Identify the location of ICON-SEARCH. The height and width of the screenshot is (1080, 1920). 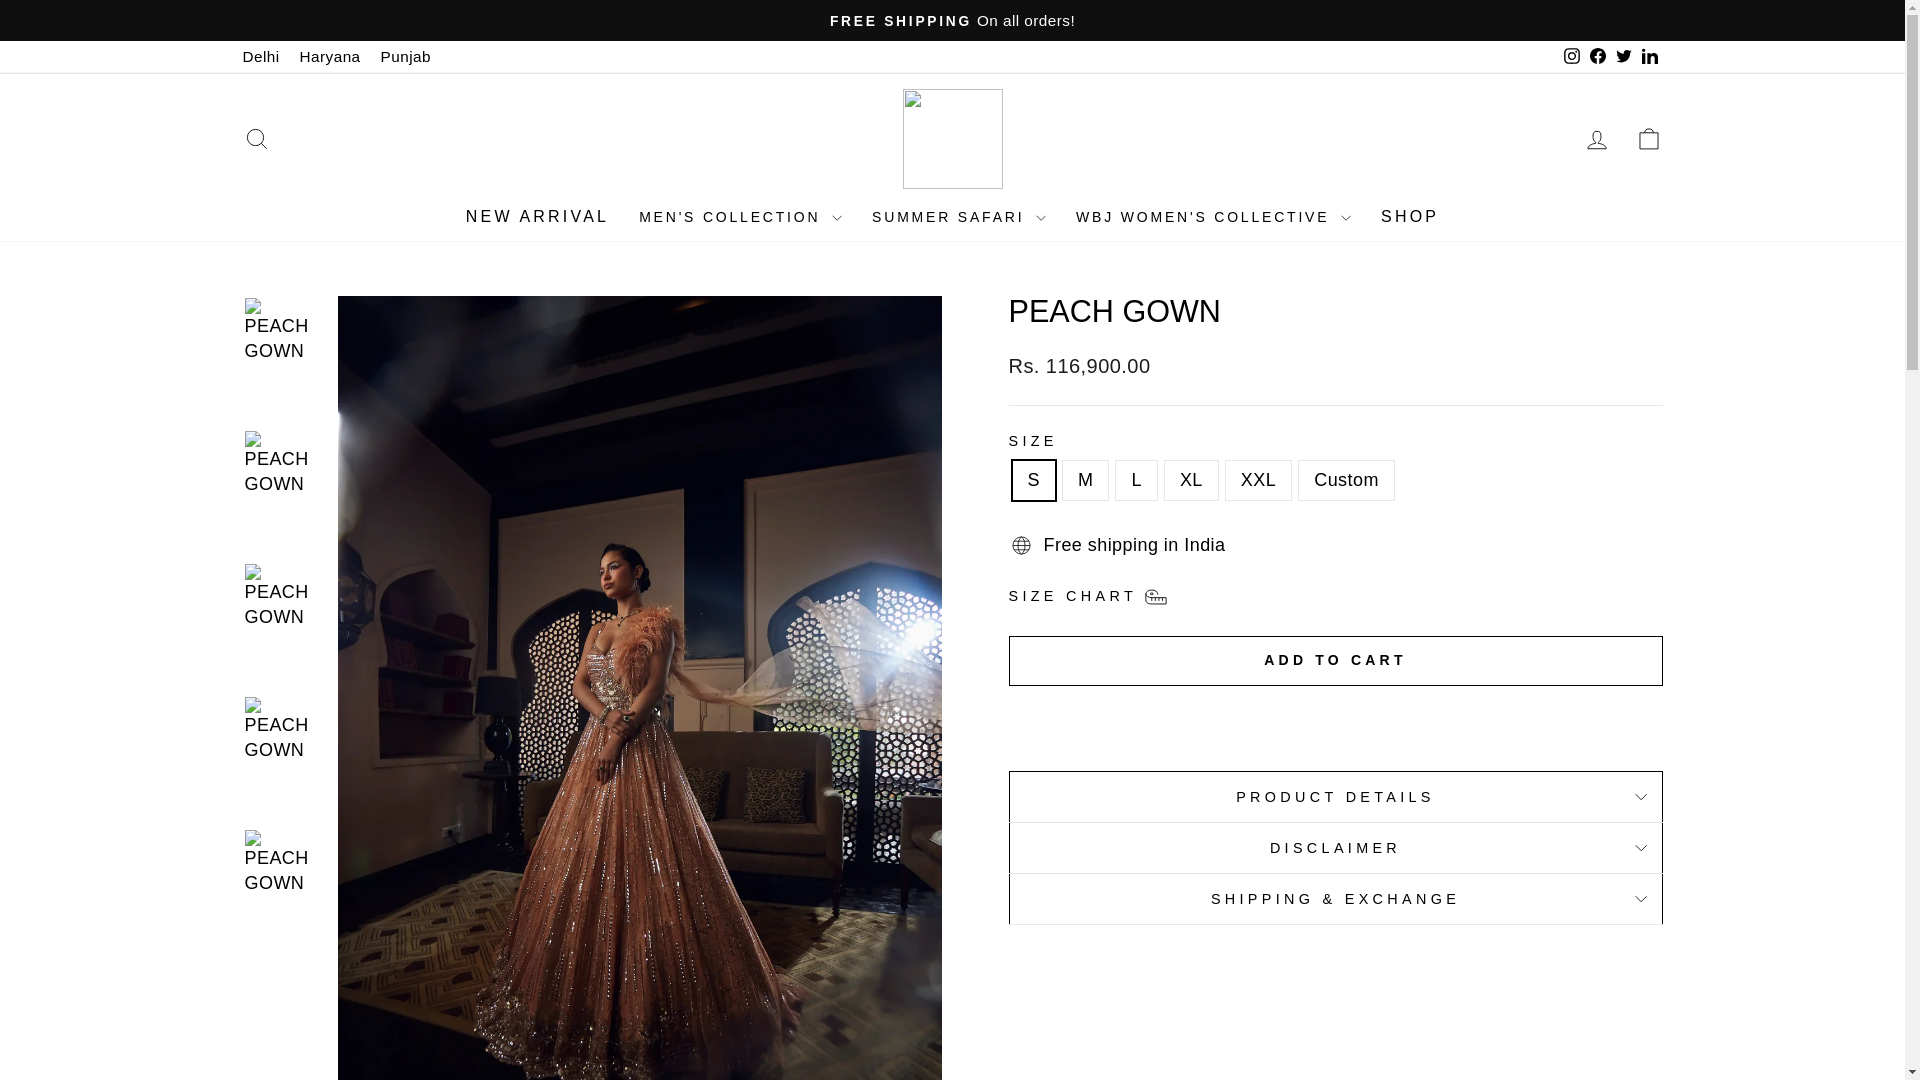
(256, 139).